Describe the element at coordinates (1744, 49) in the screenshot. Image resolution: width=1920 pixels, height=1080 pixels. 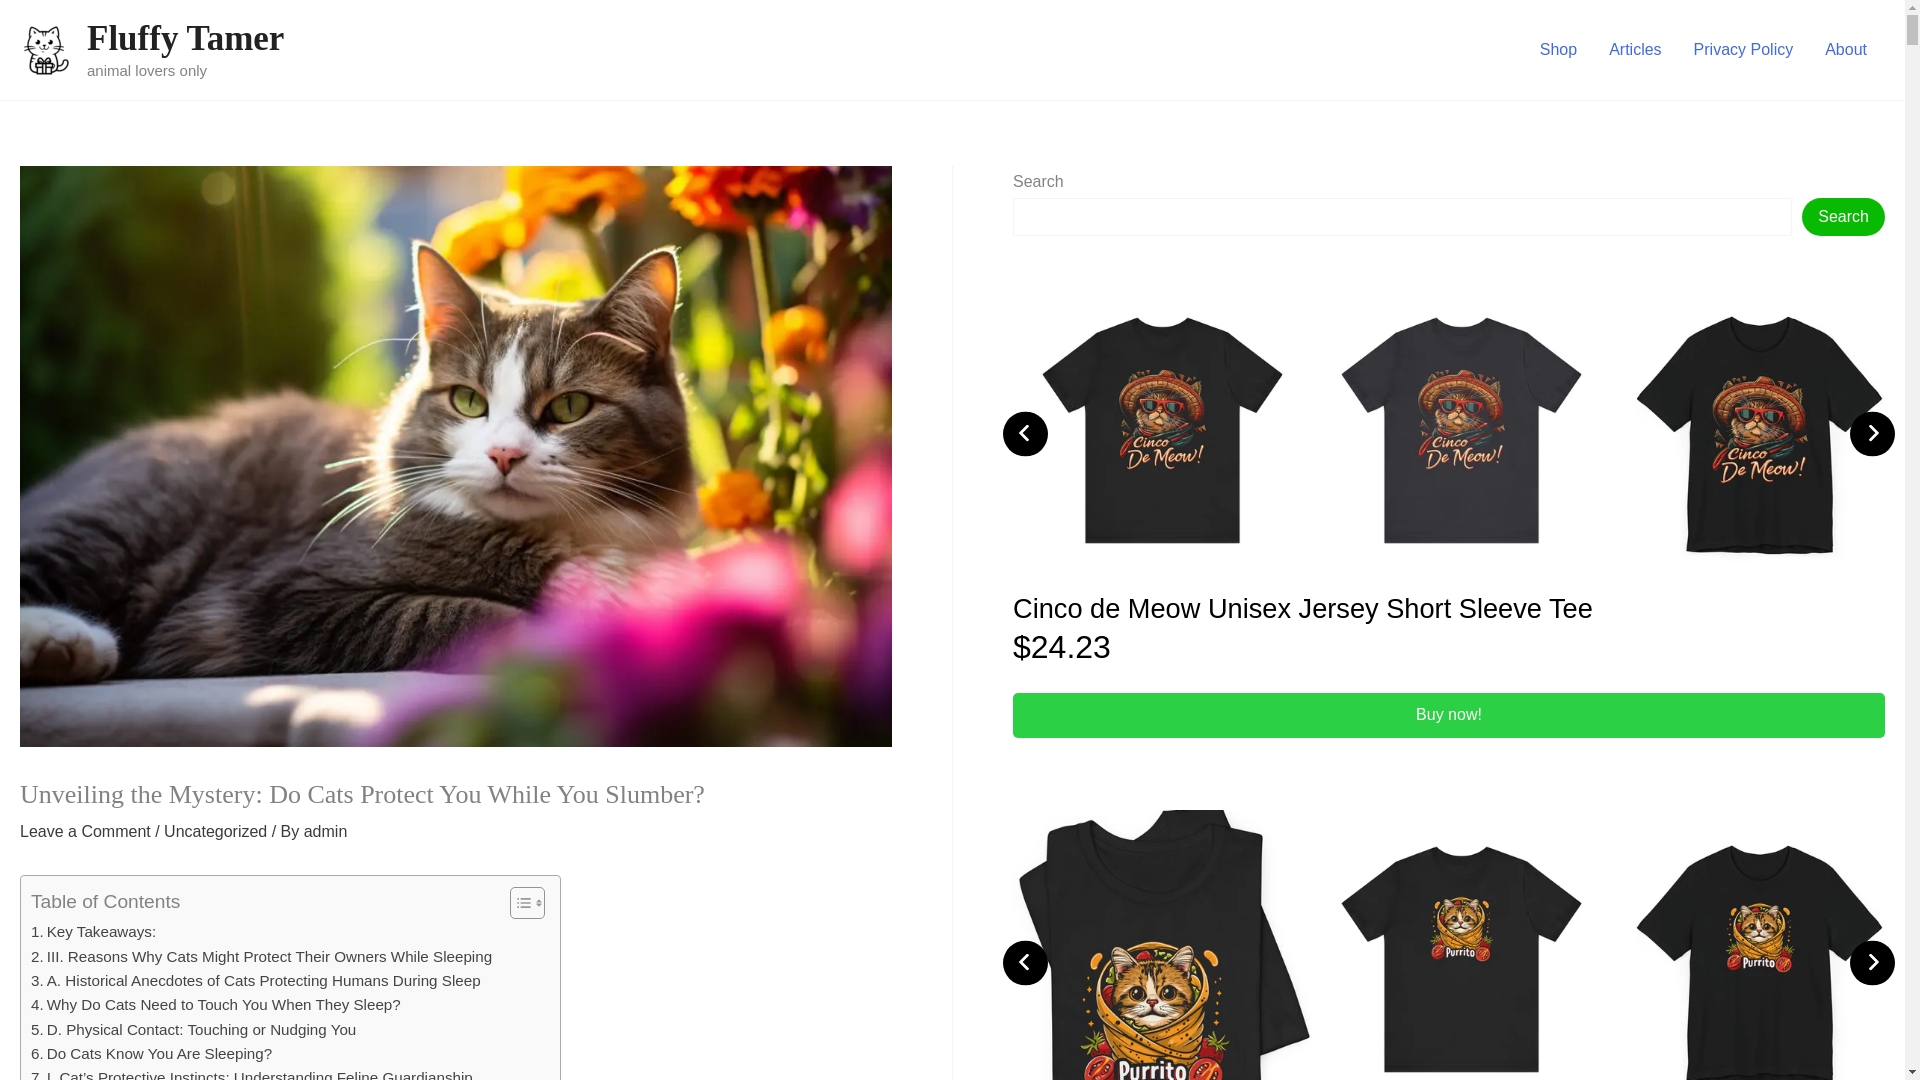
I see `Privacy Policy` at that location.